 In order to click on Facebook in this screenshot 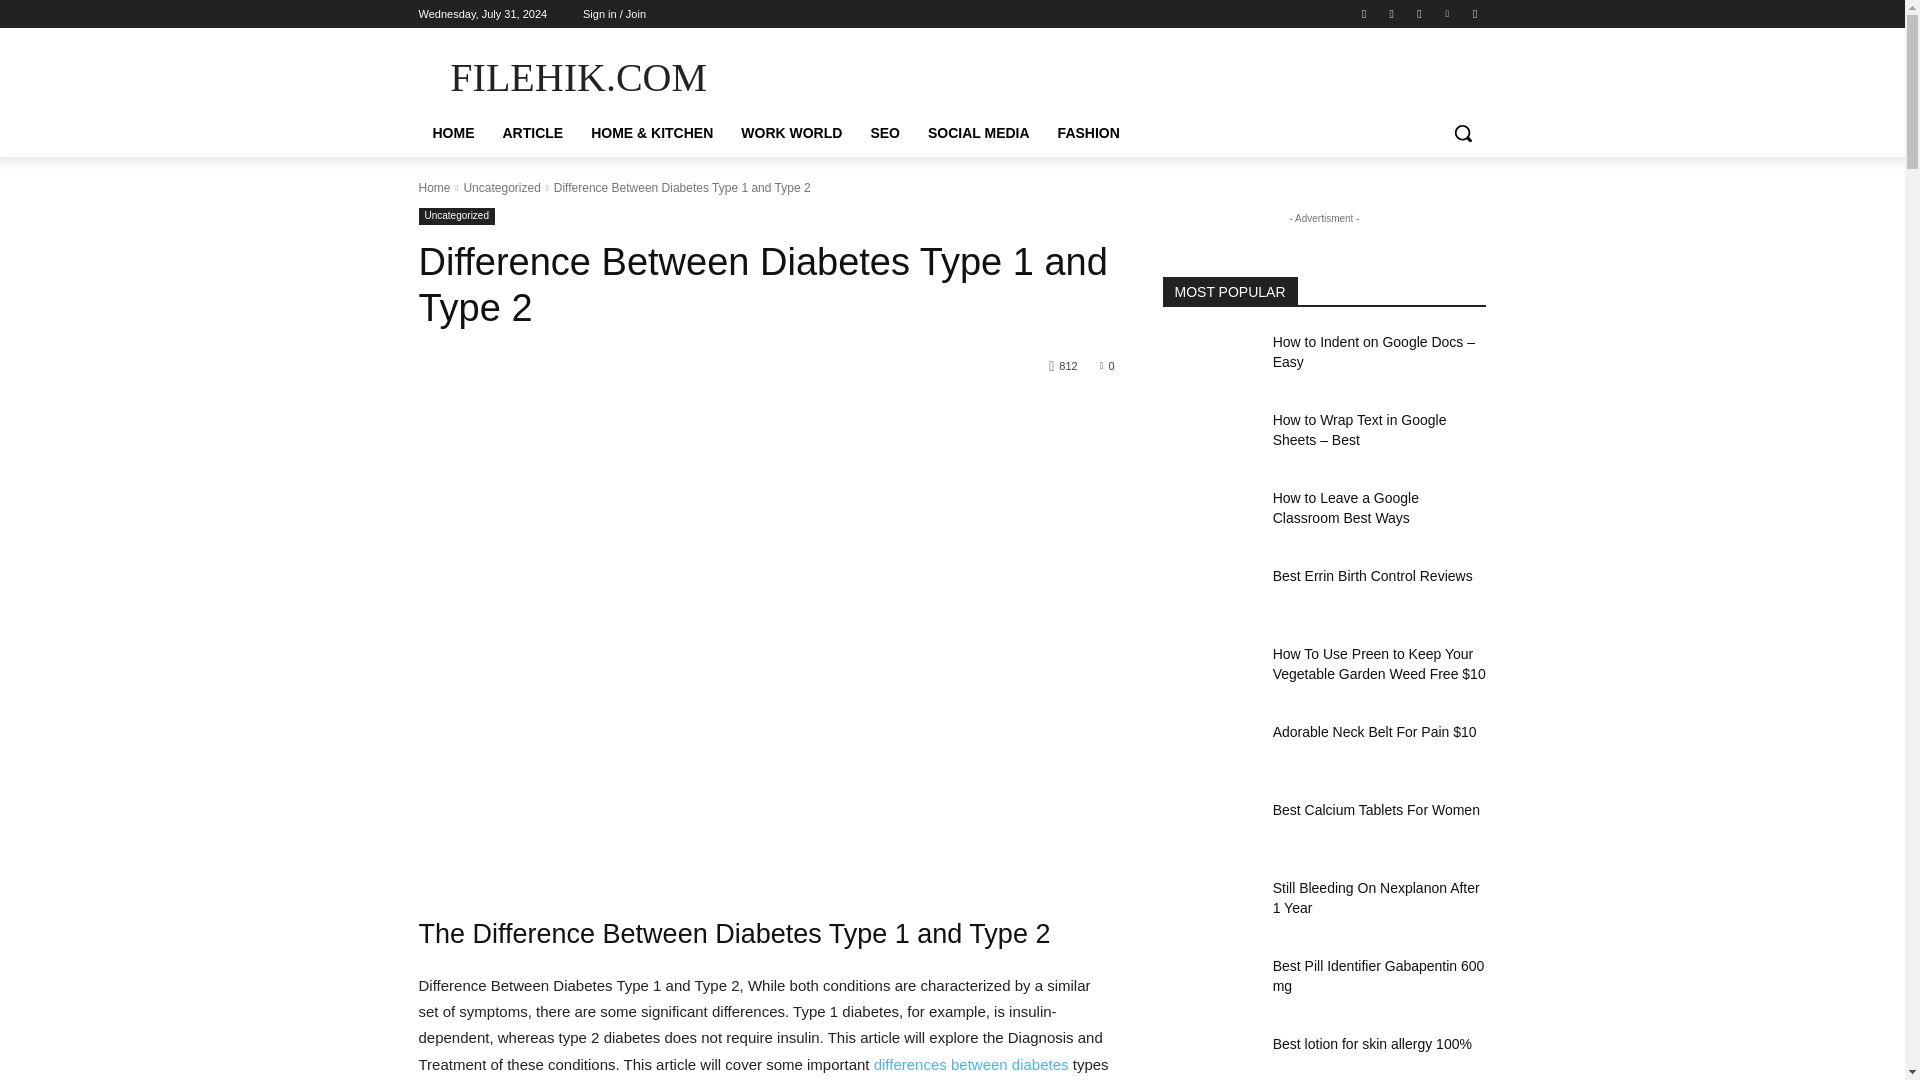, I will do `click(1364, 13)`.